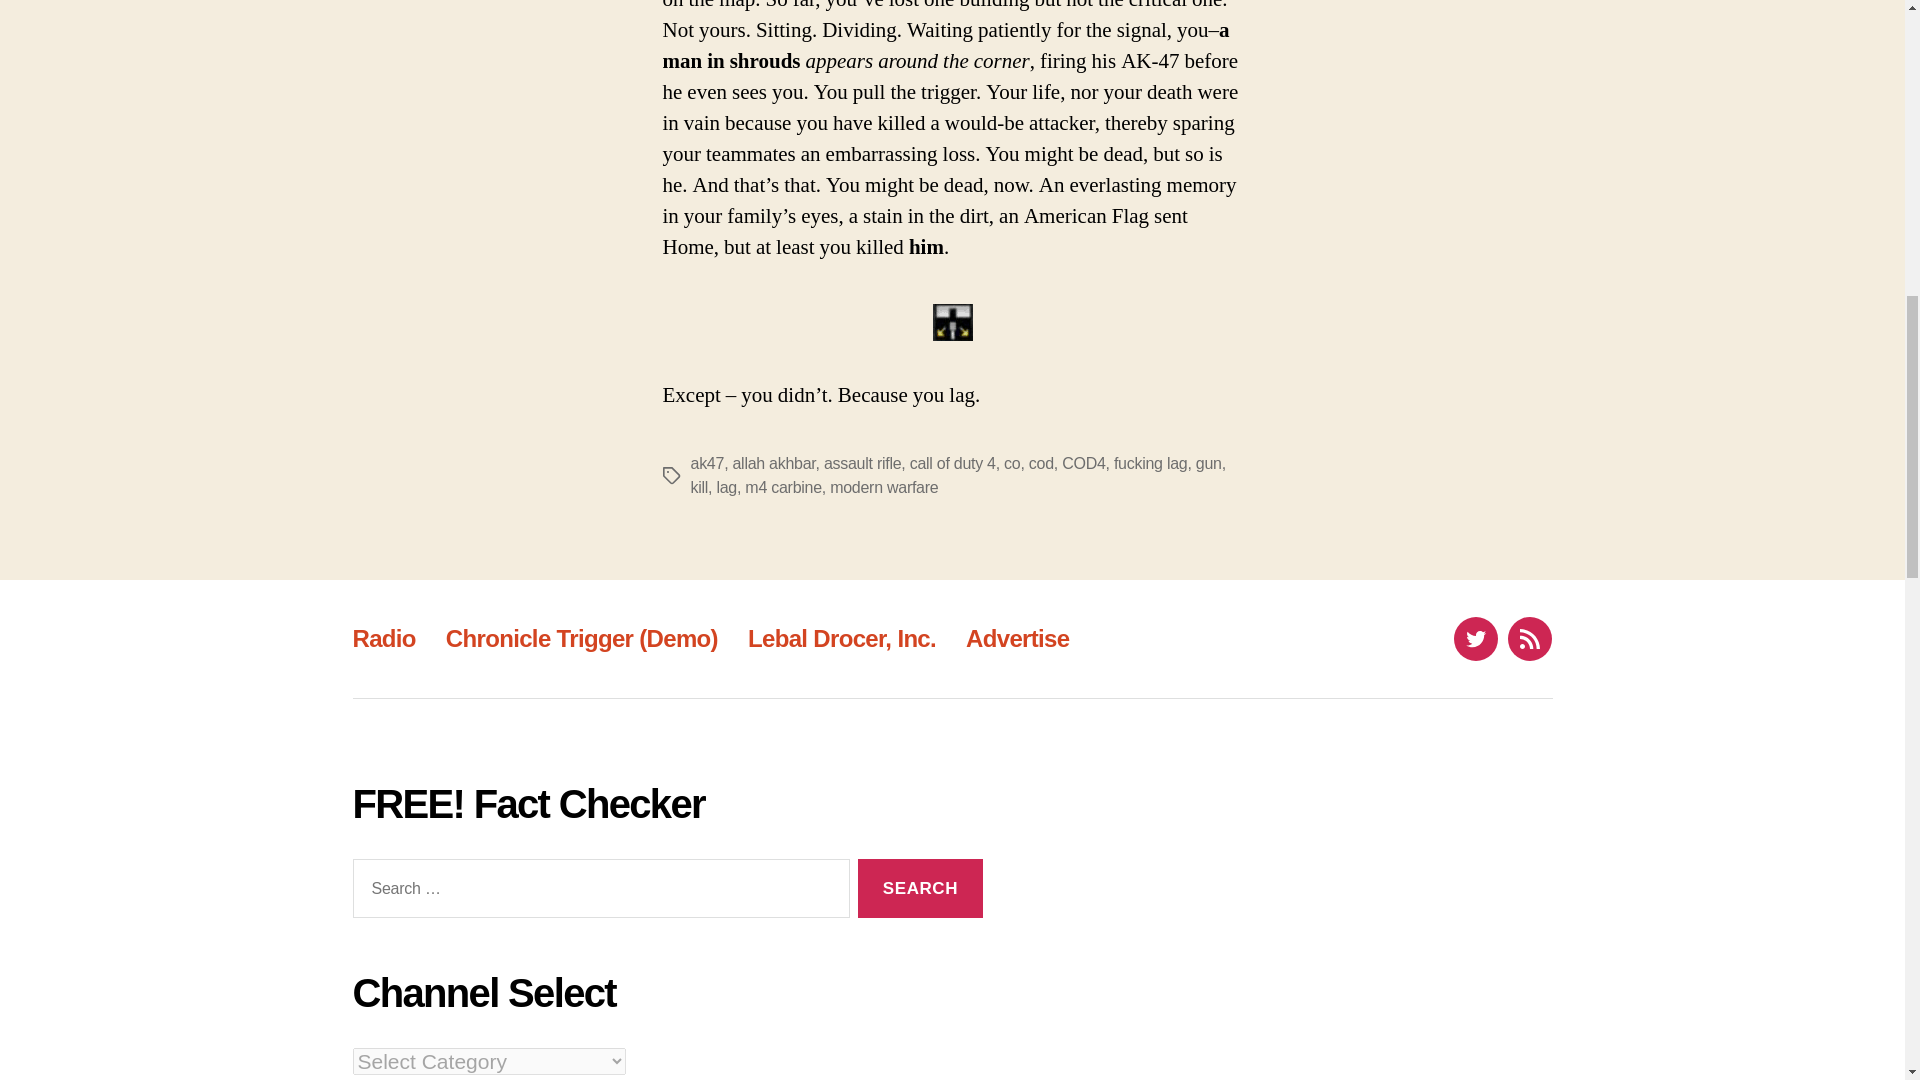 The width and height of the screenshot is (1920, 1080). Describe the element at coordinates (1012, 462) in the screenshot. I see `co` at that location.